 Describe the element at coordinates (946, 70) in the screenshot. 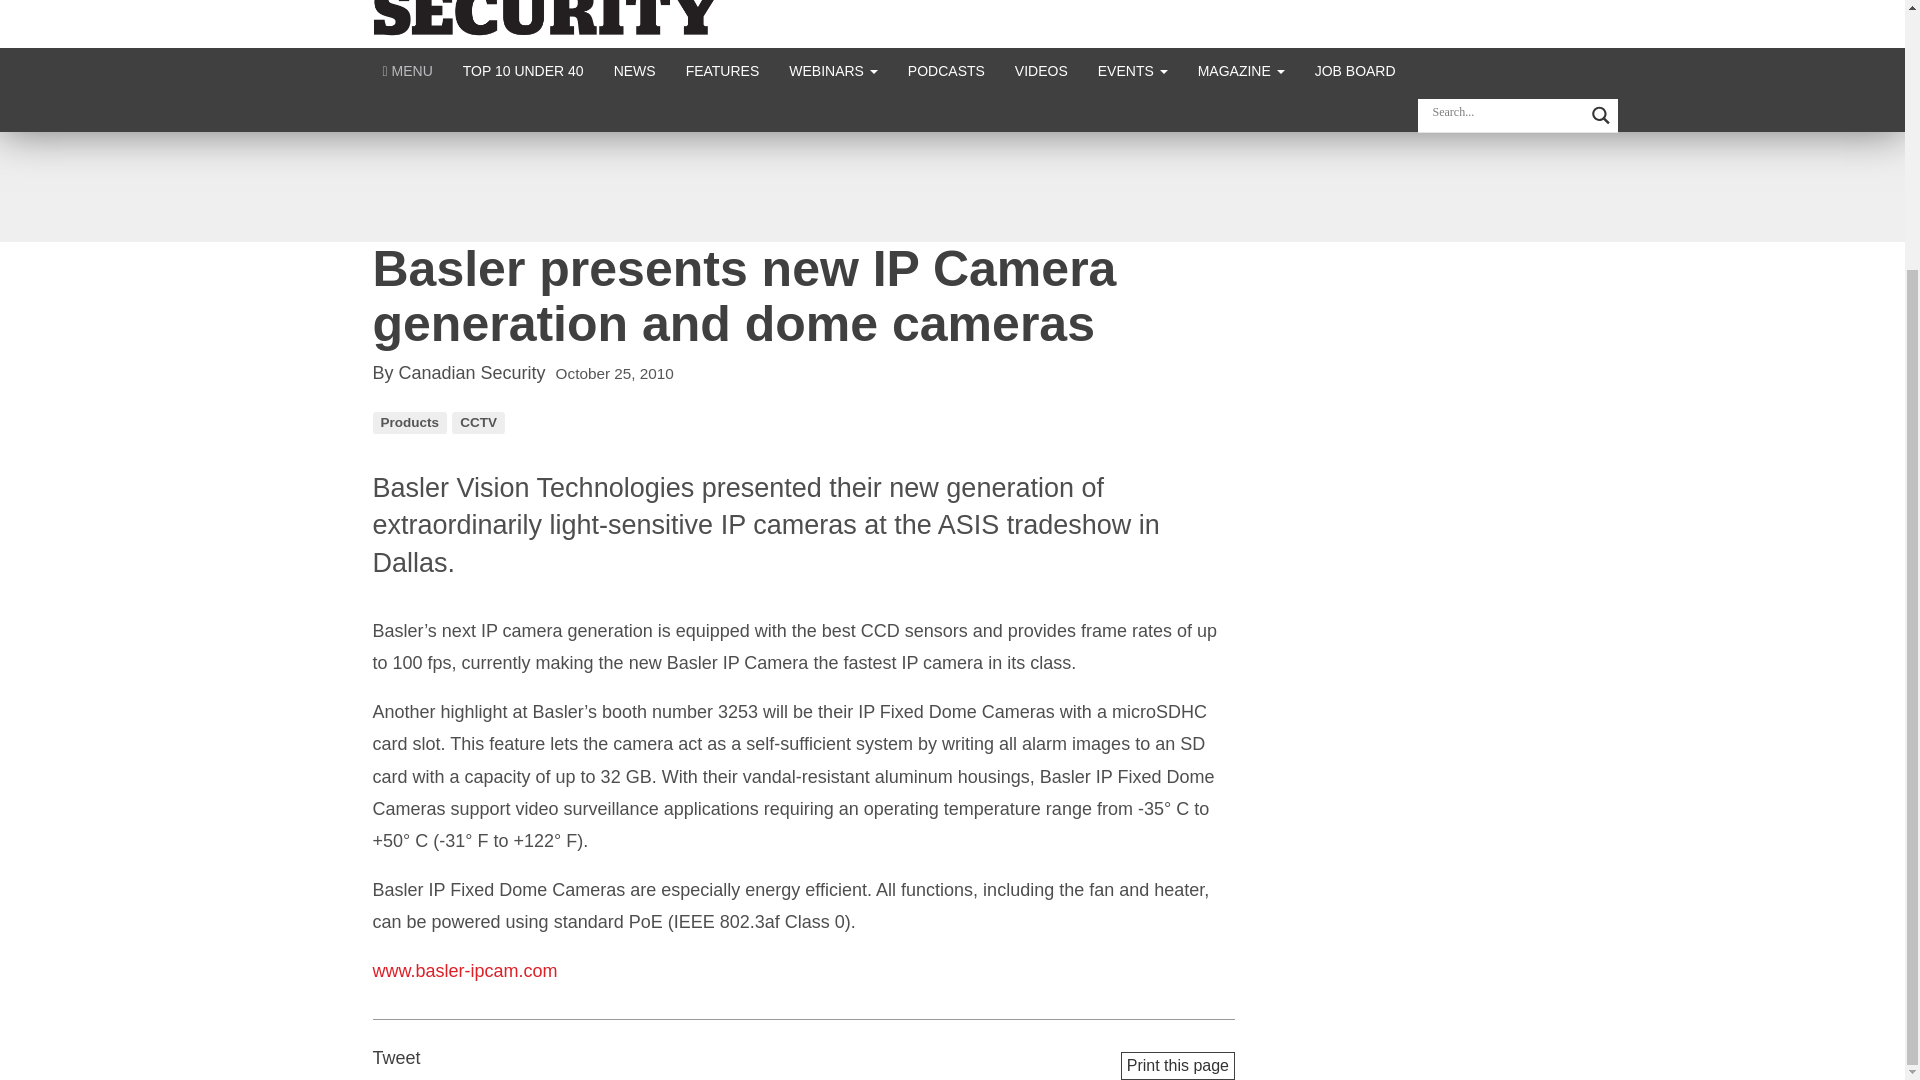

I see `PODCASTS` at that location.